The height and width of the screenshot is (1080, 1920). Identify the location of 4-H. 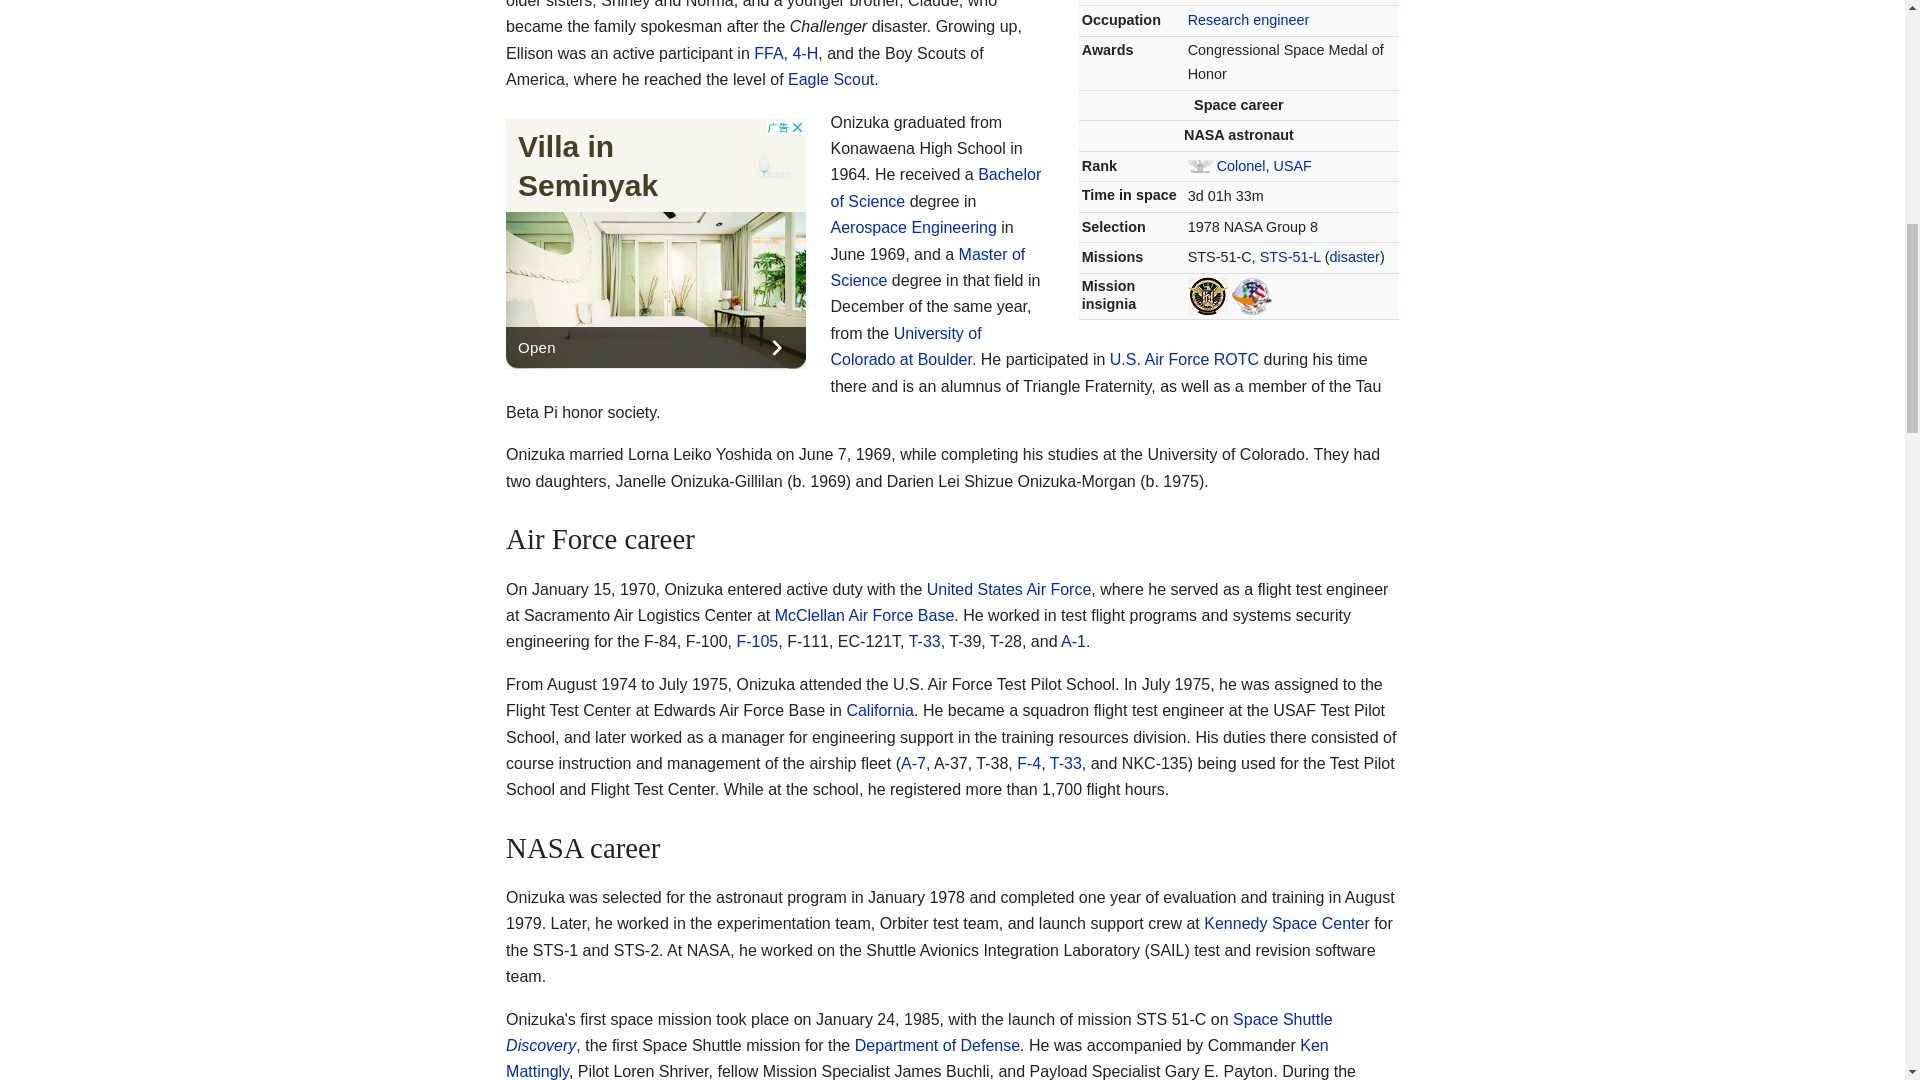
(804, 53).